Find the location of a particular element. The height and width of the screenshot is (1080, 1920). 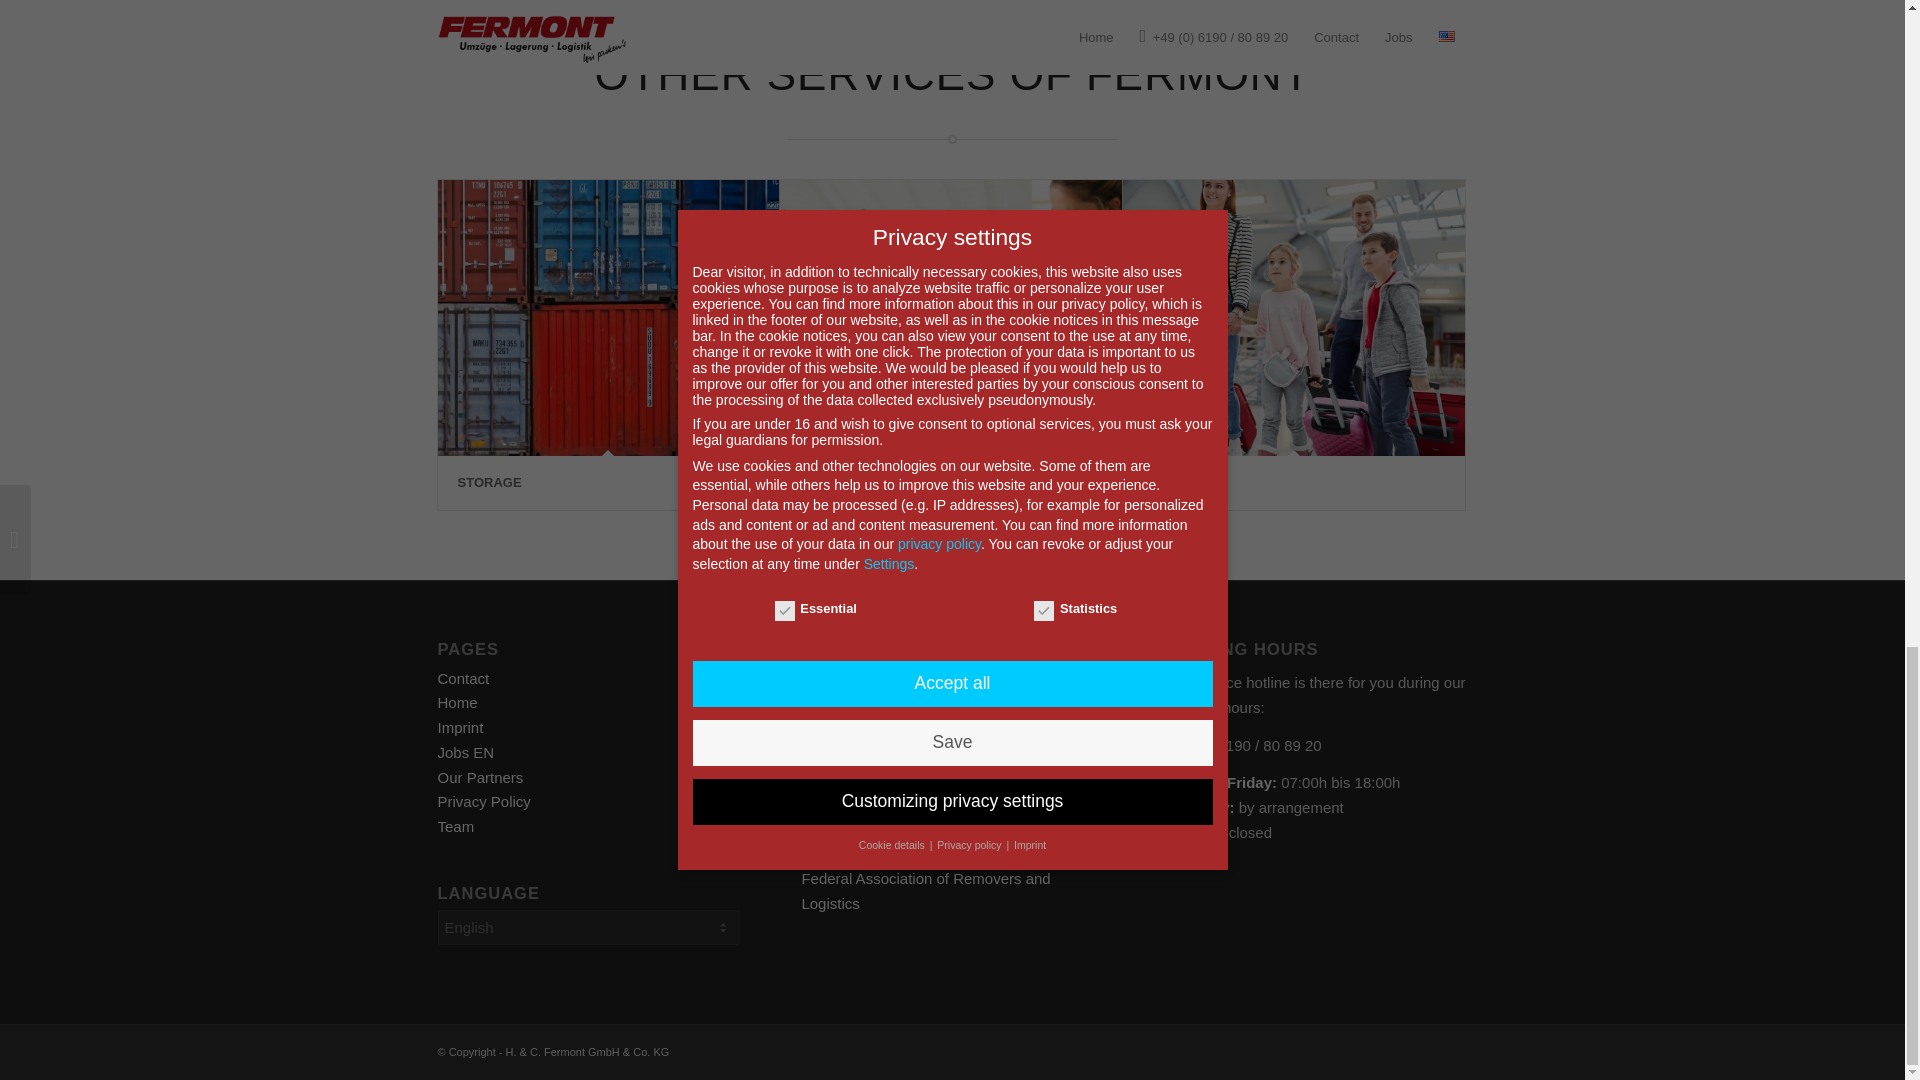

Imprint is located at coordinates (460, 727).